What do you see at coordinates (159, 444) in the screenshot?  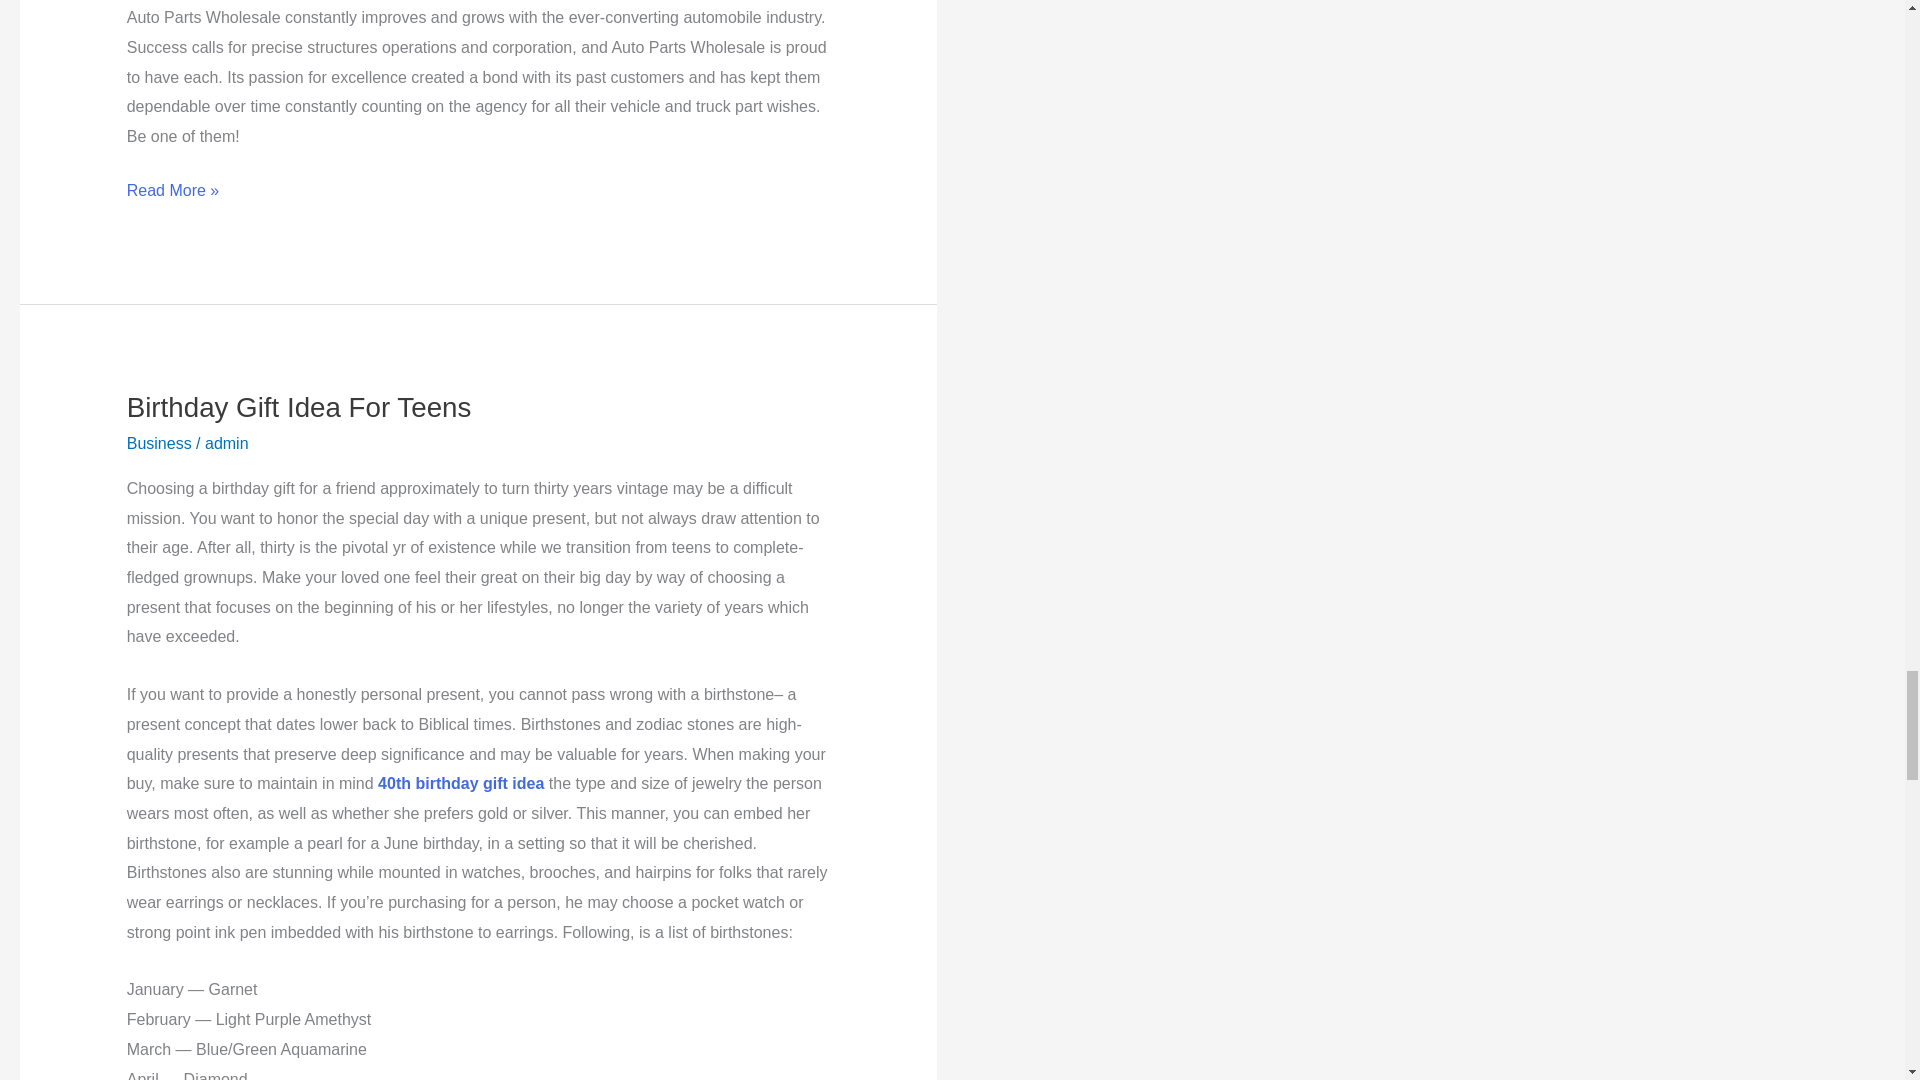 I see `Business` at bounding box center [159, 444].